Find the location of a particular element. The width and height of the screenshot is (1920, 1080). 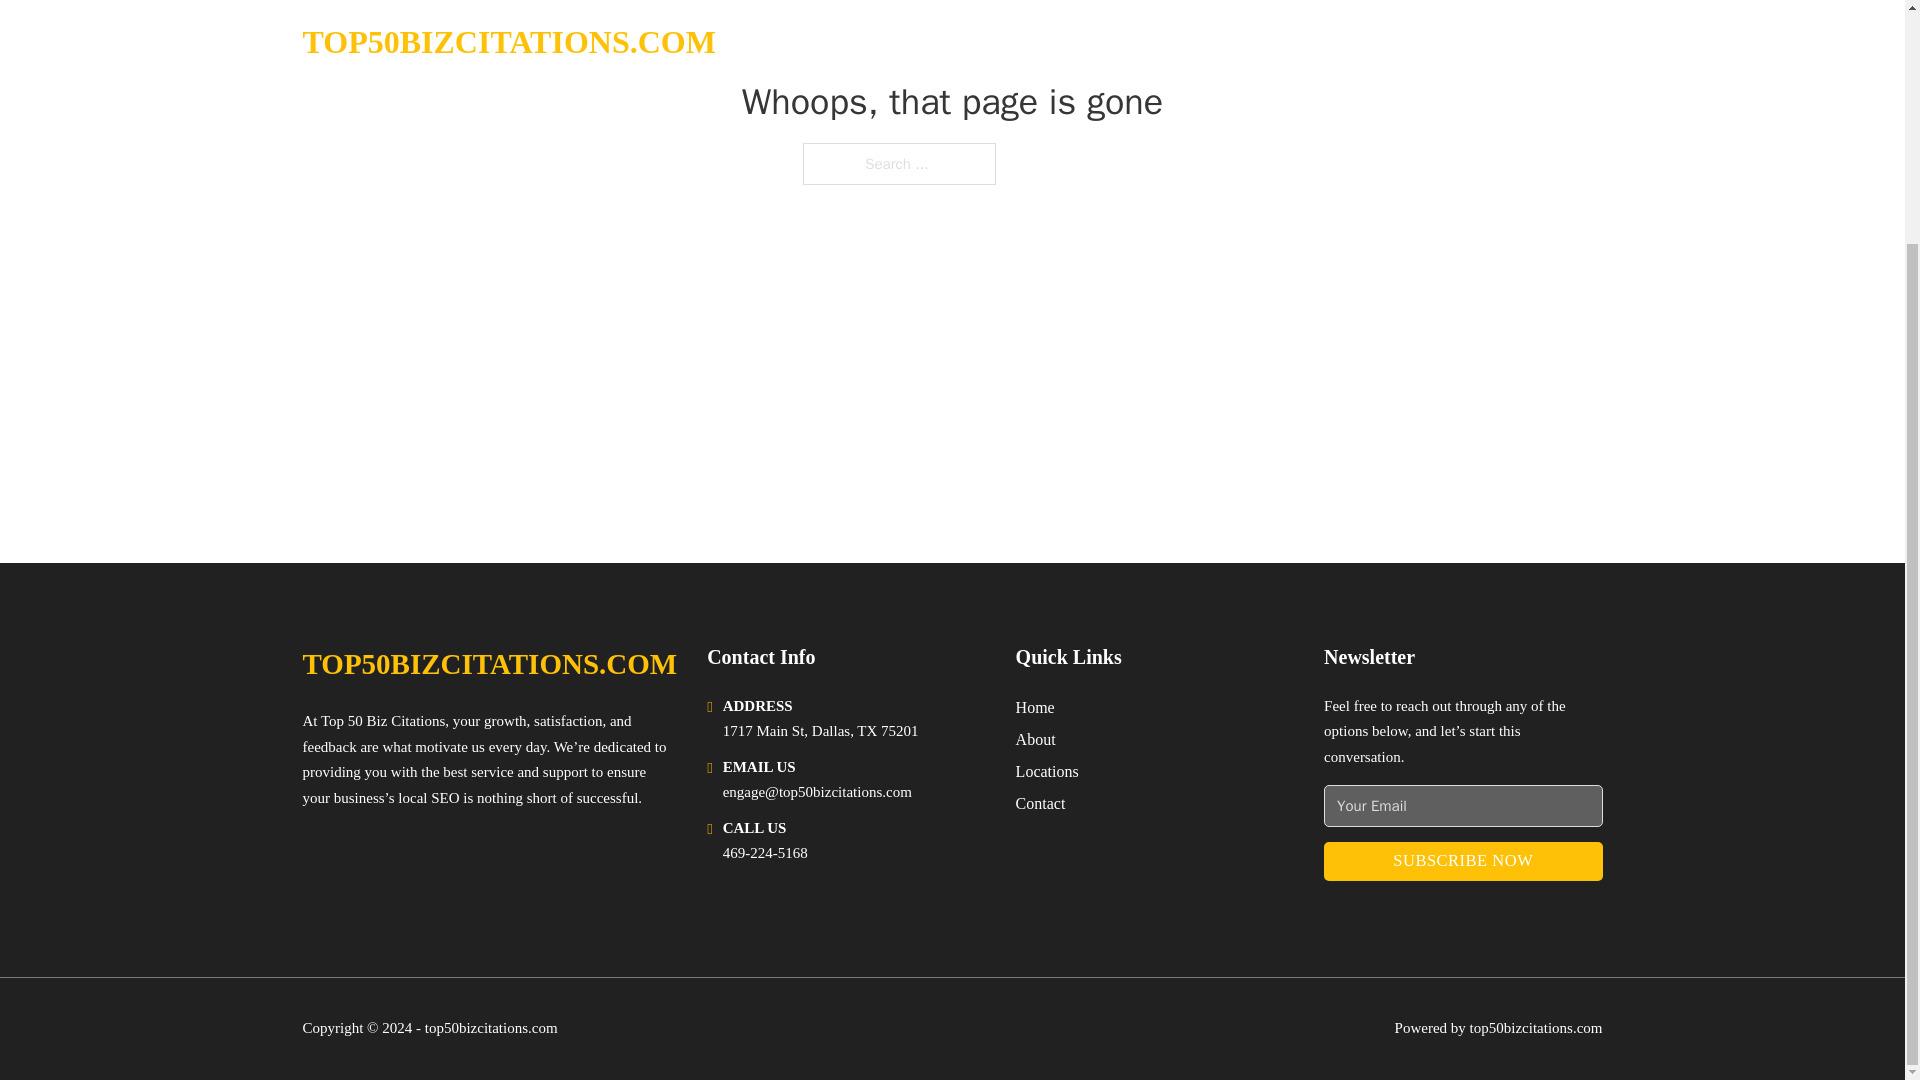

Home is located at coordinates (1034, 708).